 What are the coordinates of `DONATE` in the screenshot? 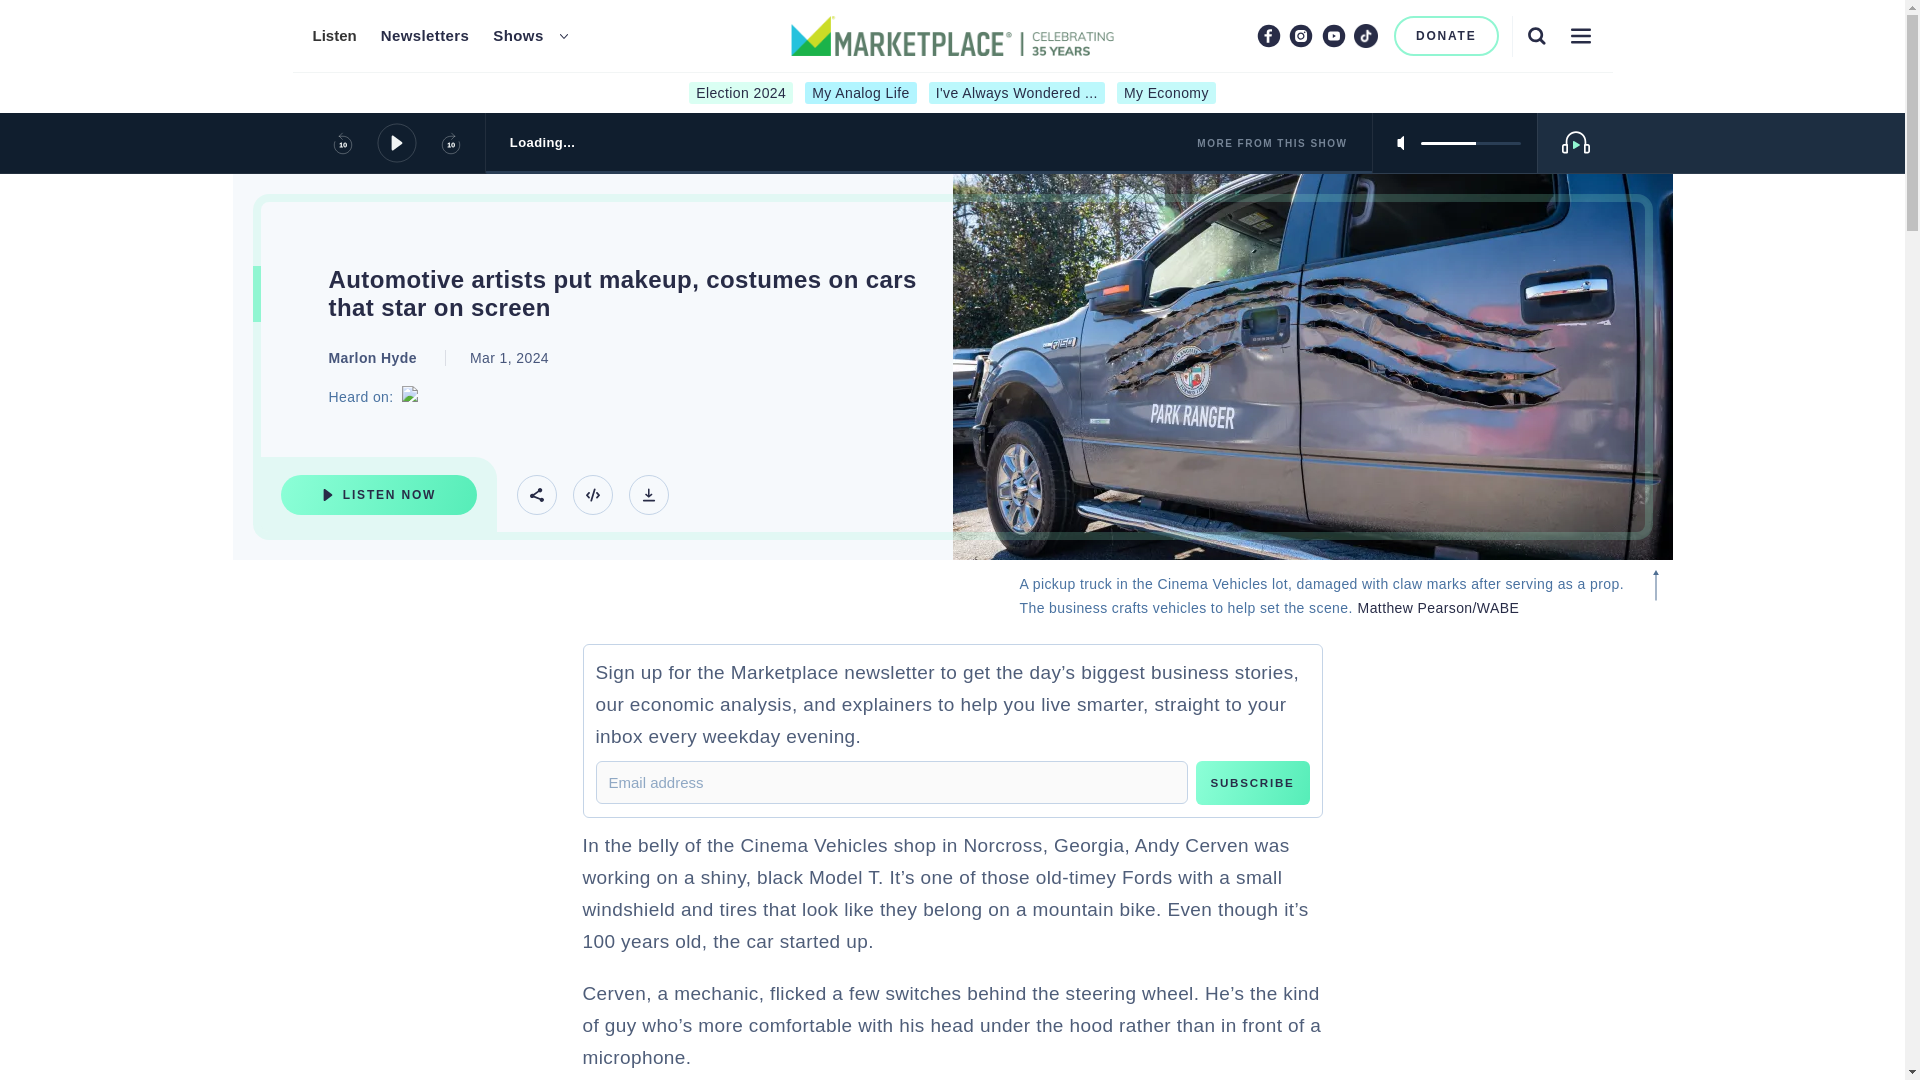 It's located at (1446, 36).